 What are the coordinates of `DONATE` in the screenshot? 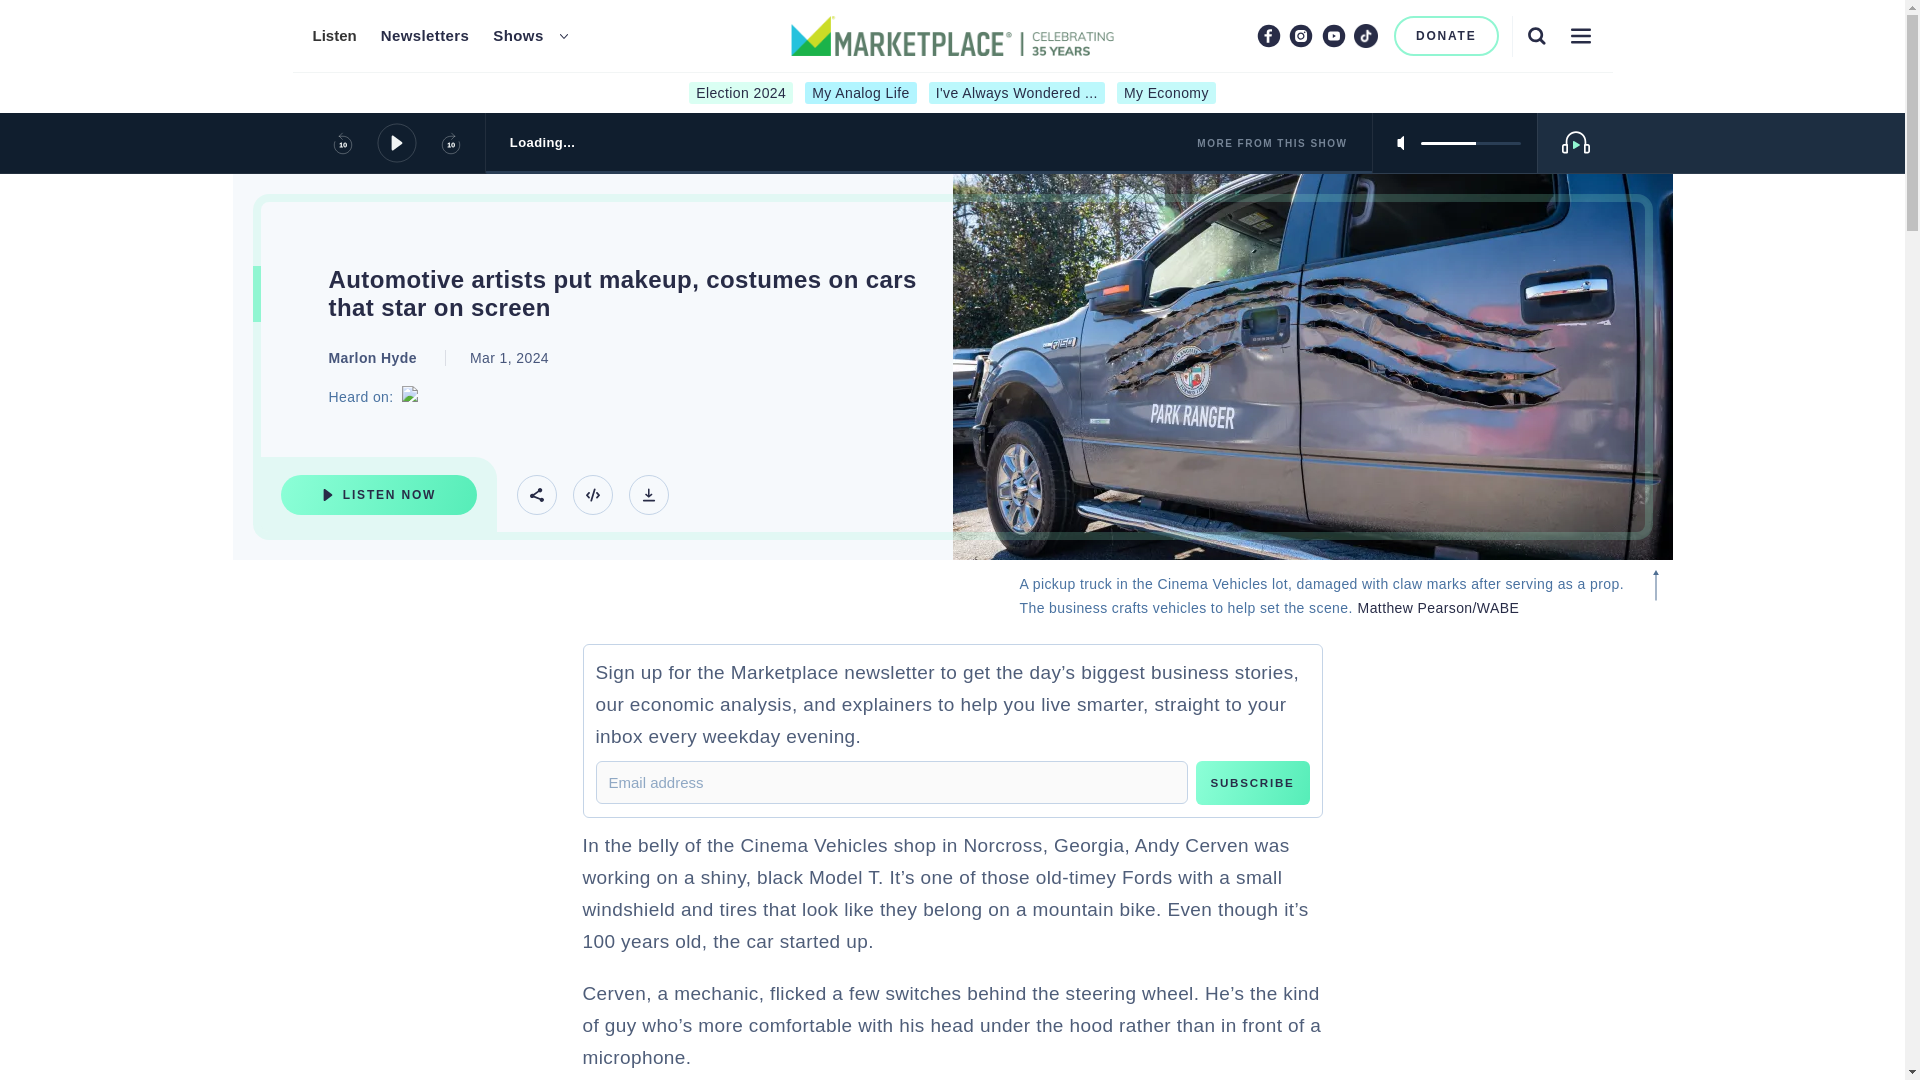 It's located at (1446, 36).